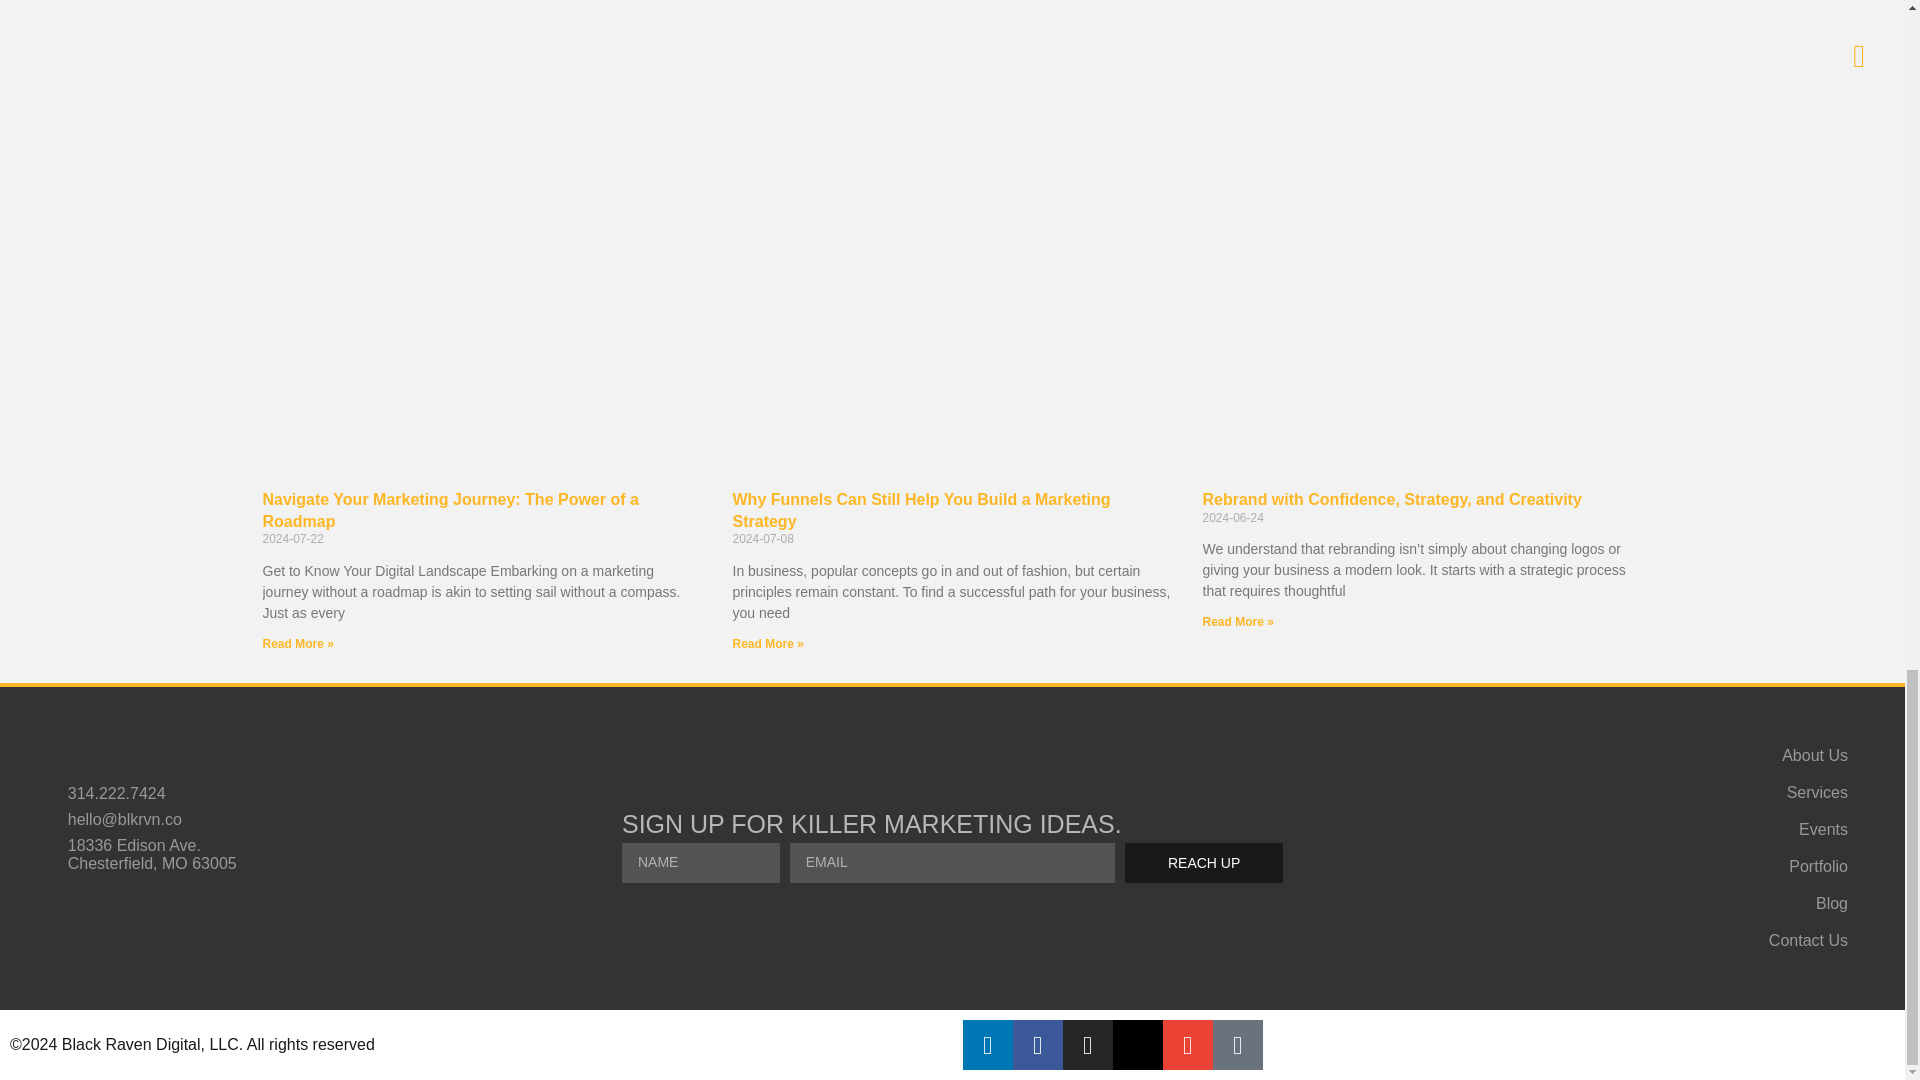 Image resolution: width=1920 pixels, height=1080 pixels. I want to click on Rebrand with Confidence, Strategy, and Creativity, so click(1390, 499).